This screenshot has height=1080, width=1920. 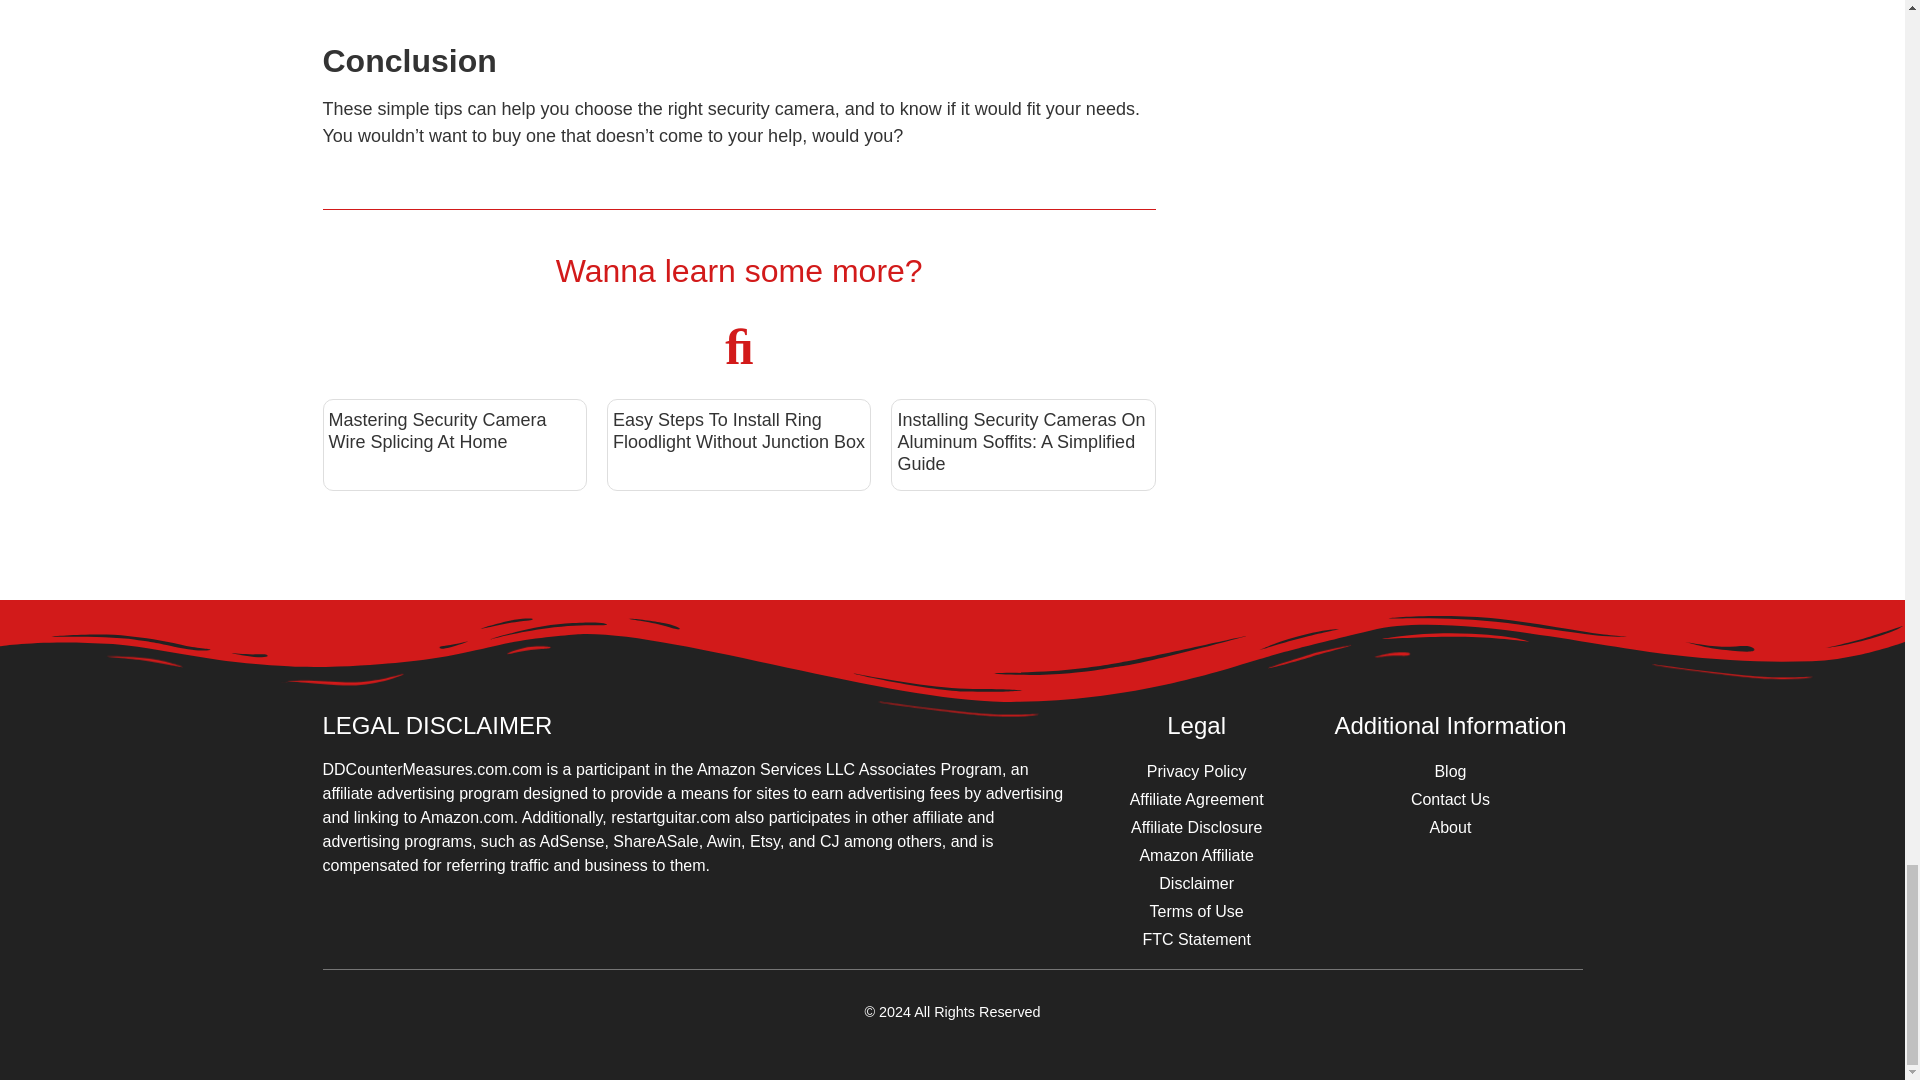 What do you see at coordinates (738, 431) in the screenshot?
I see `Easy Steps To Install Ring Floodlight Without Junction Box` at bounding box center [738, 431].